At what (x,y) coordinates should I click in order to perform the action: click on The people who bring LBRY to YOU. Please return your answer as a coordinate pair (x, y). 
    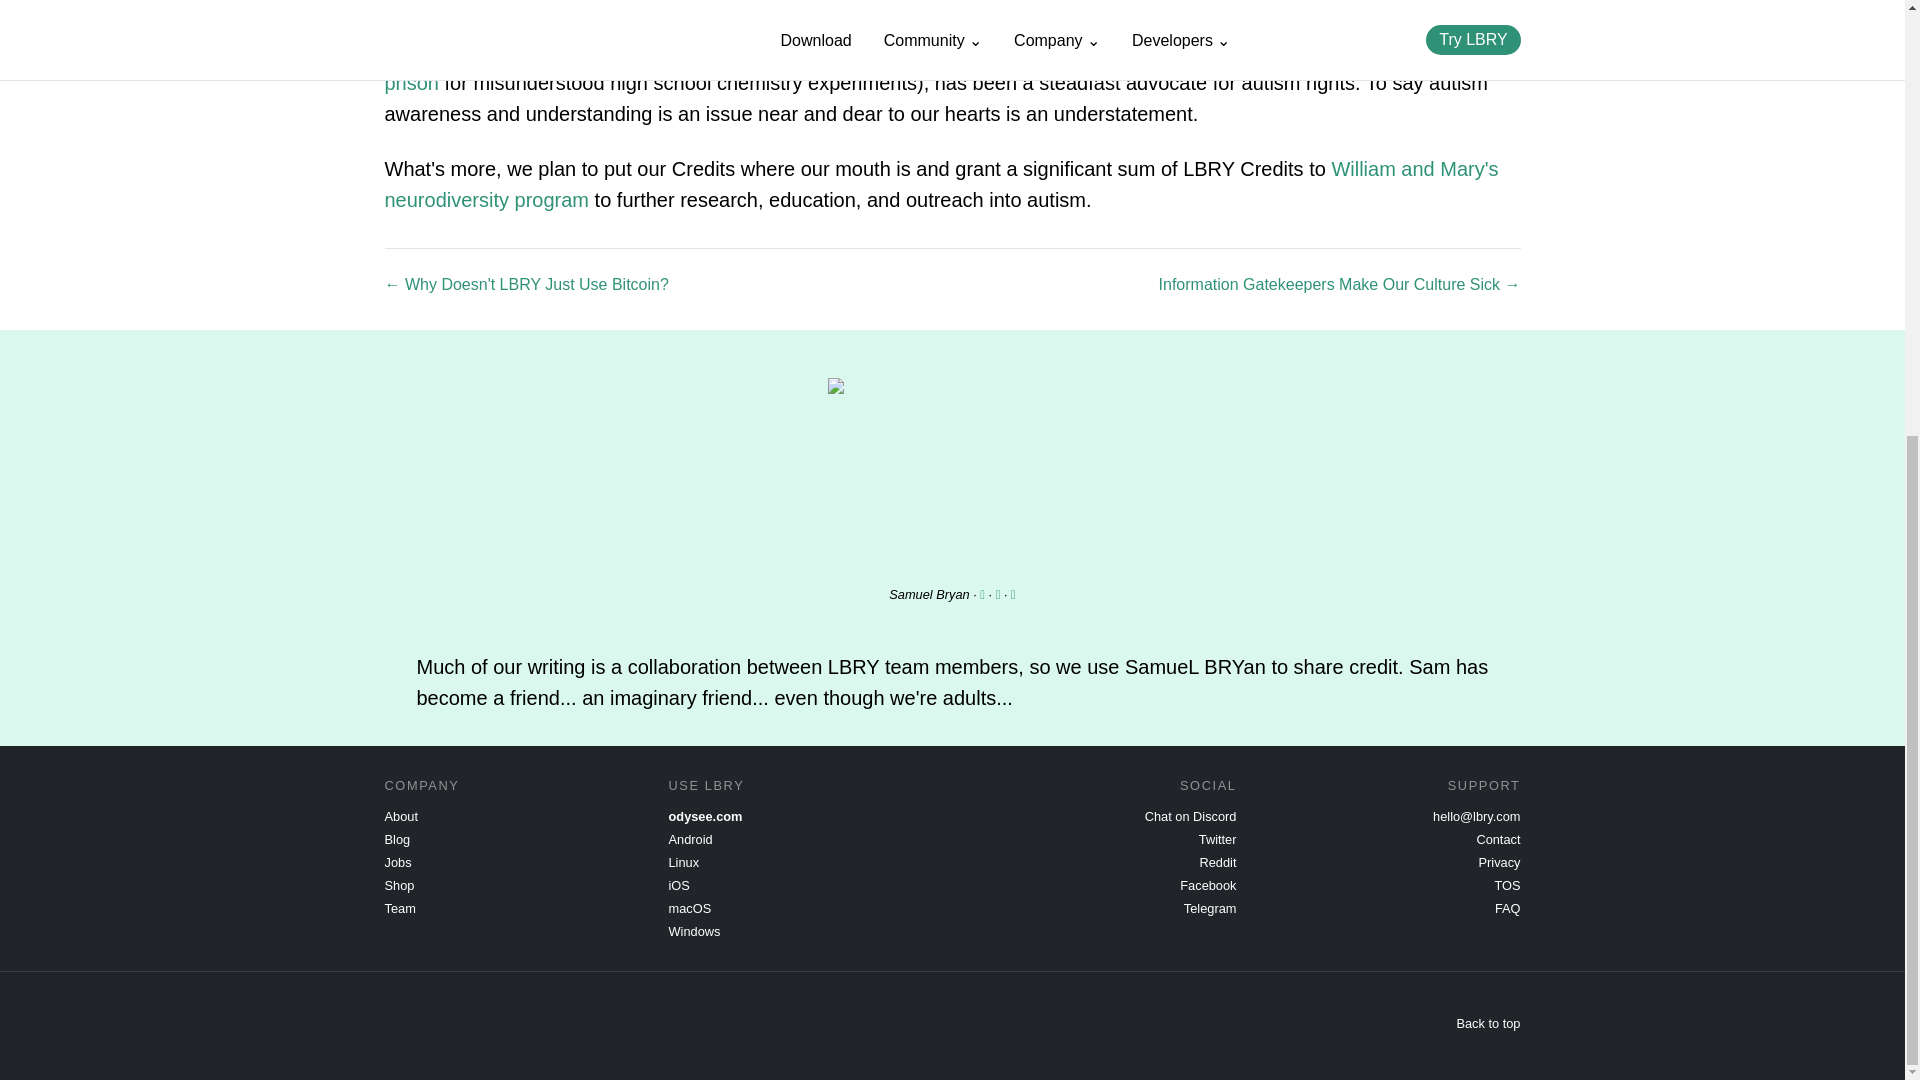
    Looking at the image, I should click on (399, 908).